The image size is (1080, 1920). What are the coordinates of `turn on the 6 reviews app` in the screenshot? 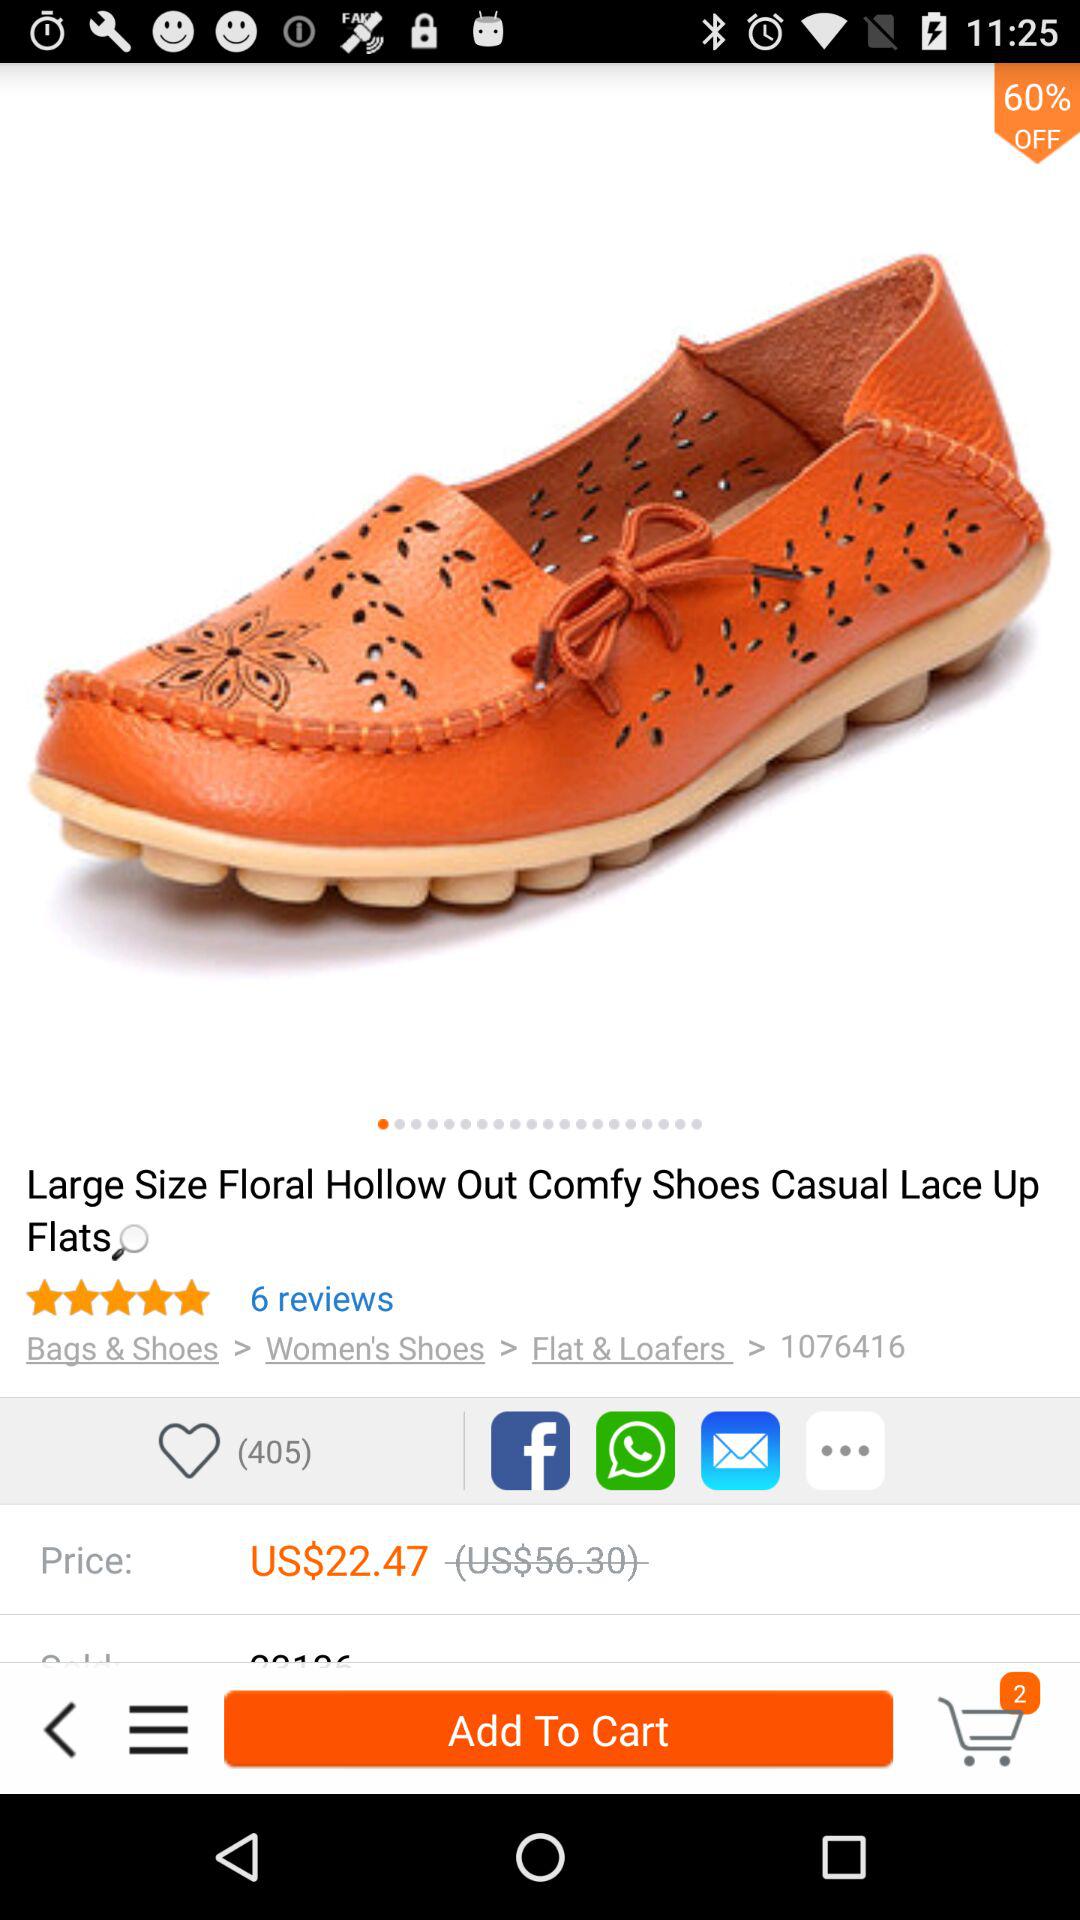 It's located at (322, 1297).